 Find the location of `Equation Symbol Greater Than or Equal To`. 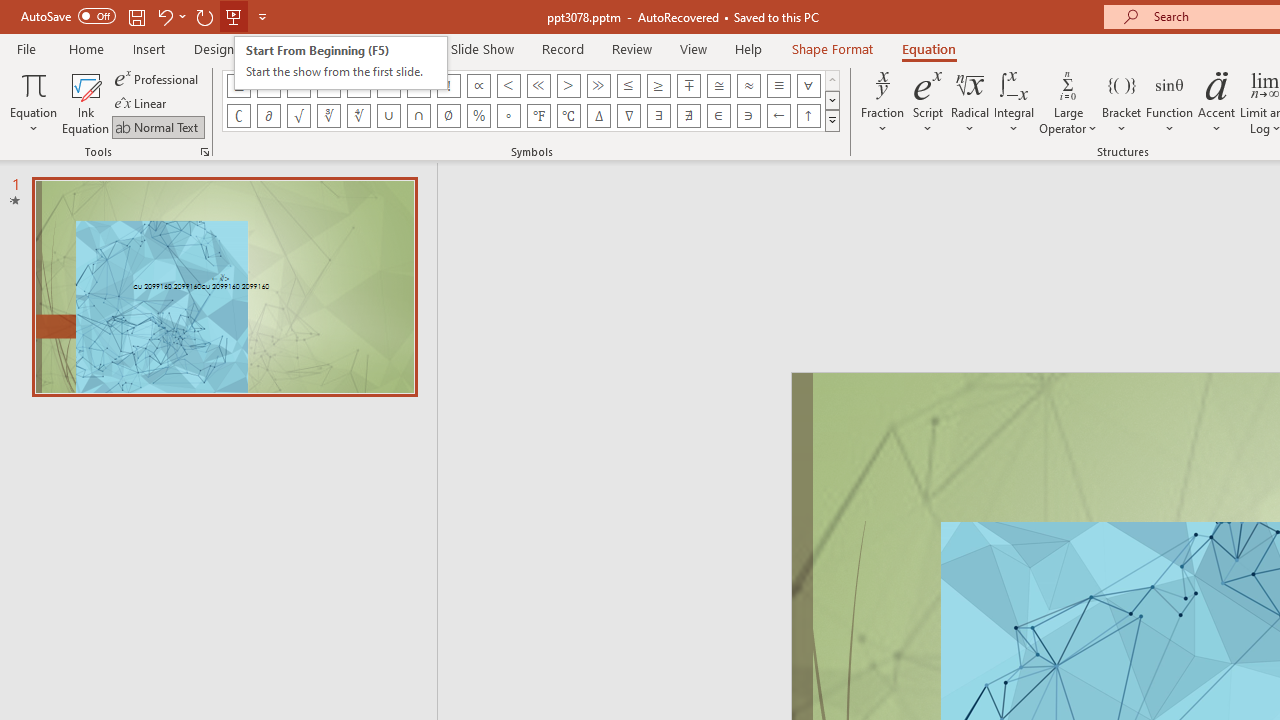

Equation Symbol Greater Than or Equal To is located at coordinates (658, 86).